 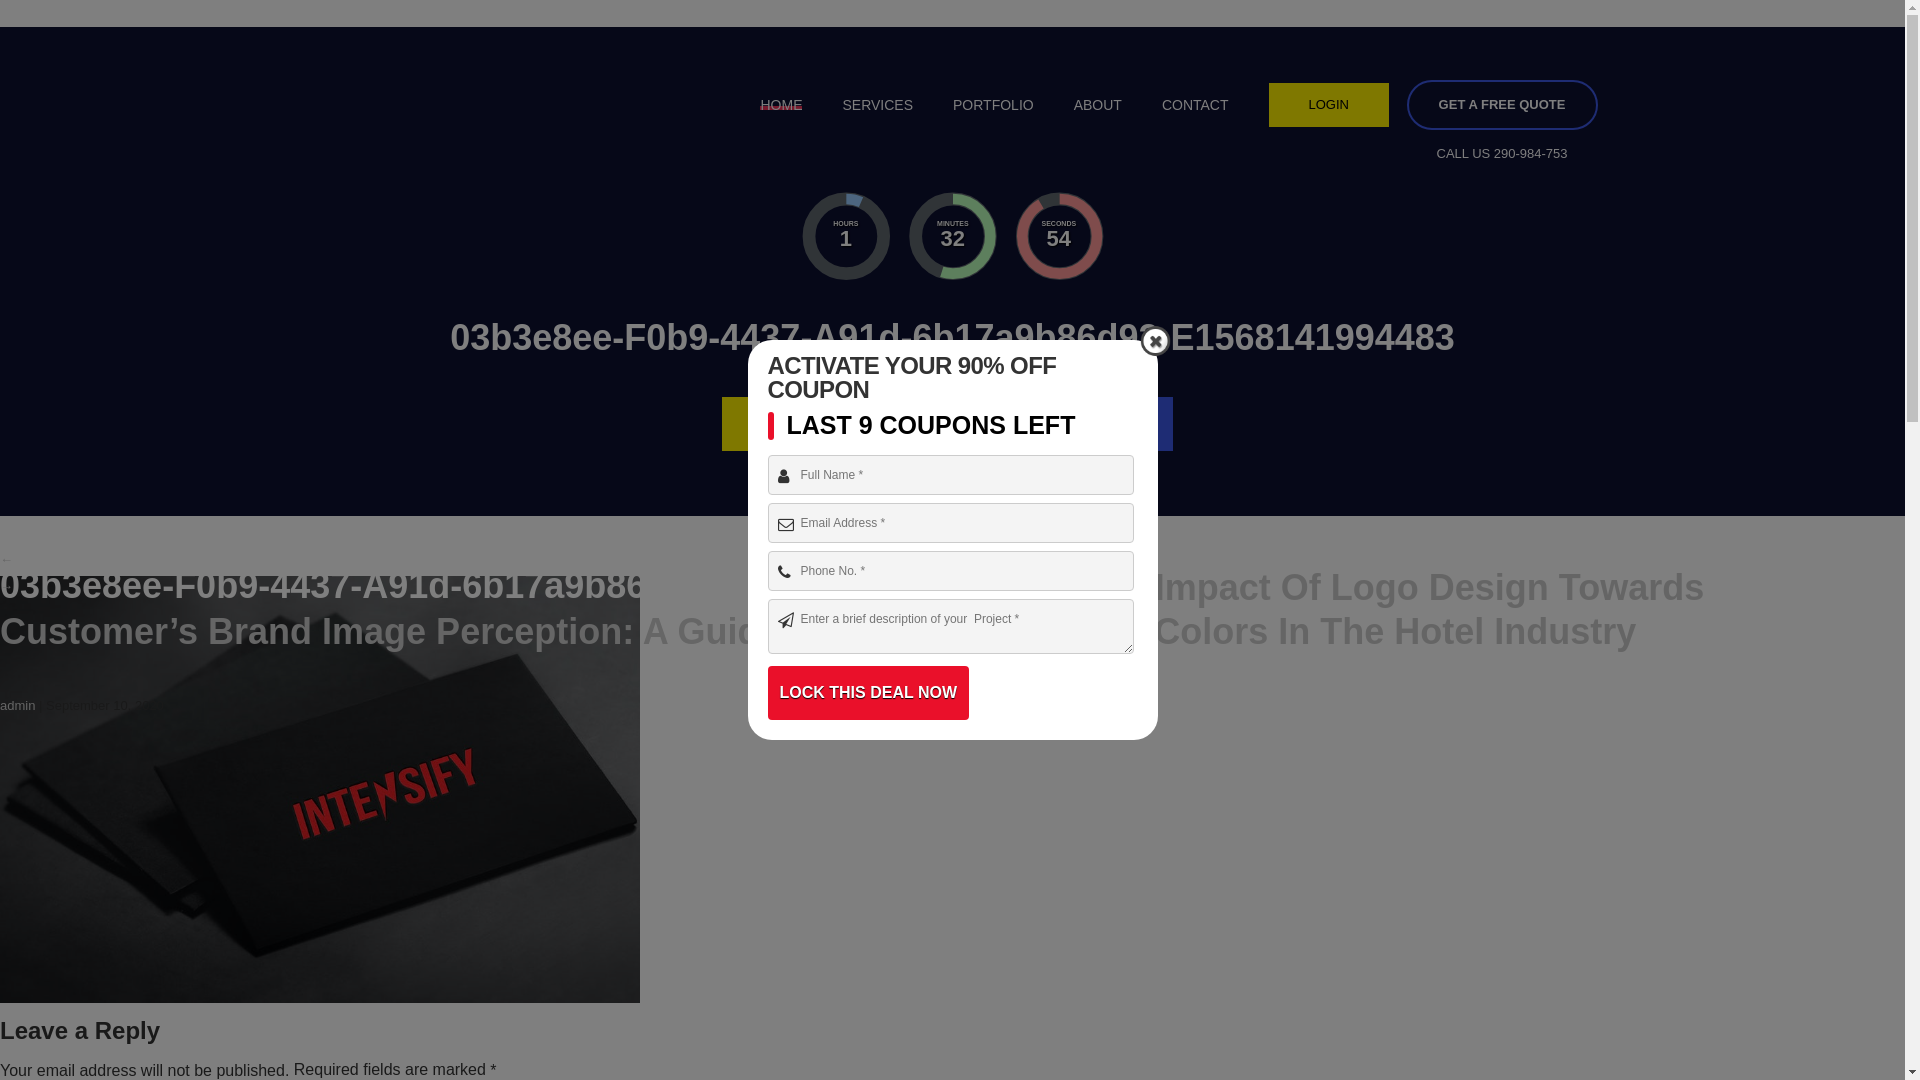 I want to click on LOCK THIS DEAL NOW, so click(x=868, y=693).